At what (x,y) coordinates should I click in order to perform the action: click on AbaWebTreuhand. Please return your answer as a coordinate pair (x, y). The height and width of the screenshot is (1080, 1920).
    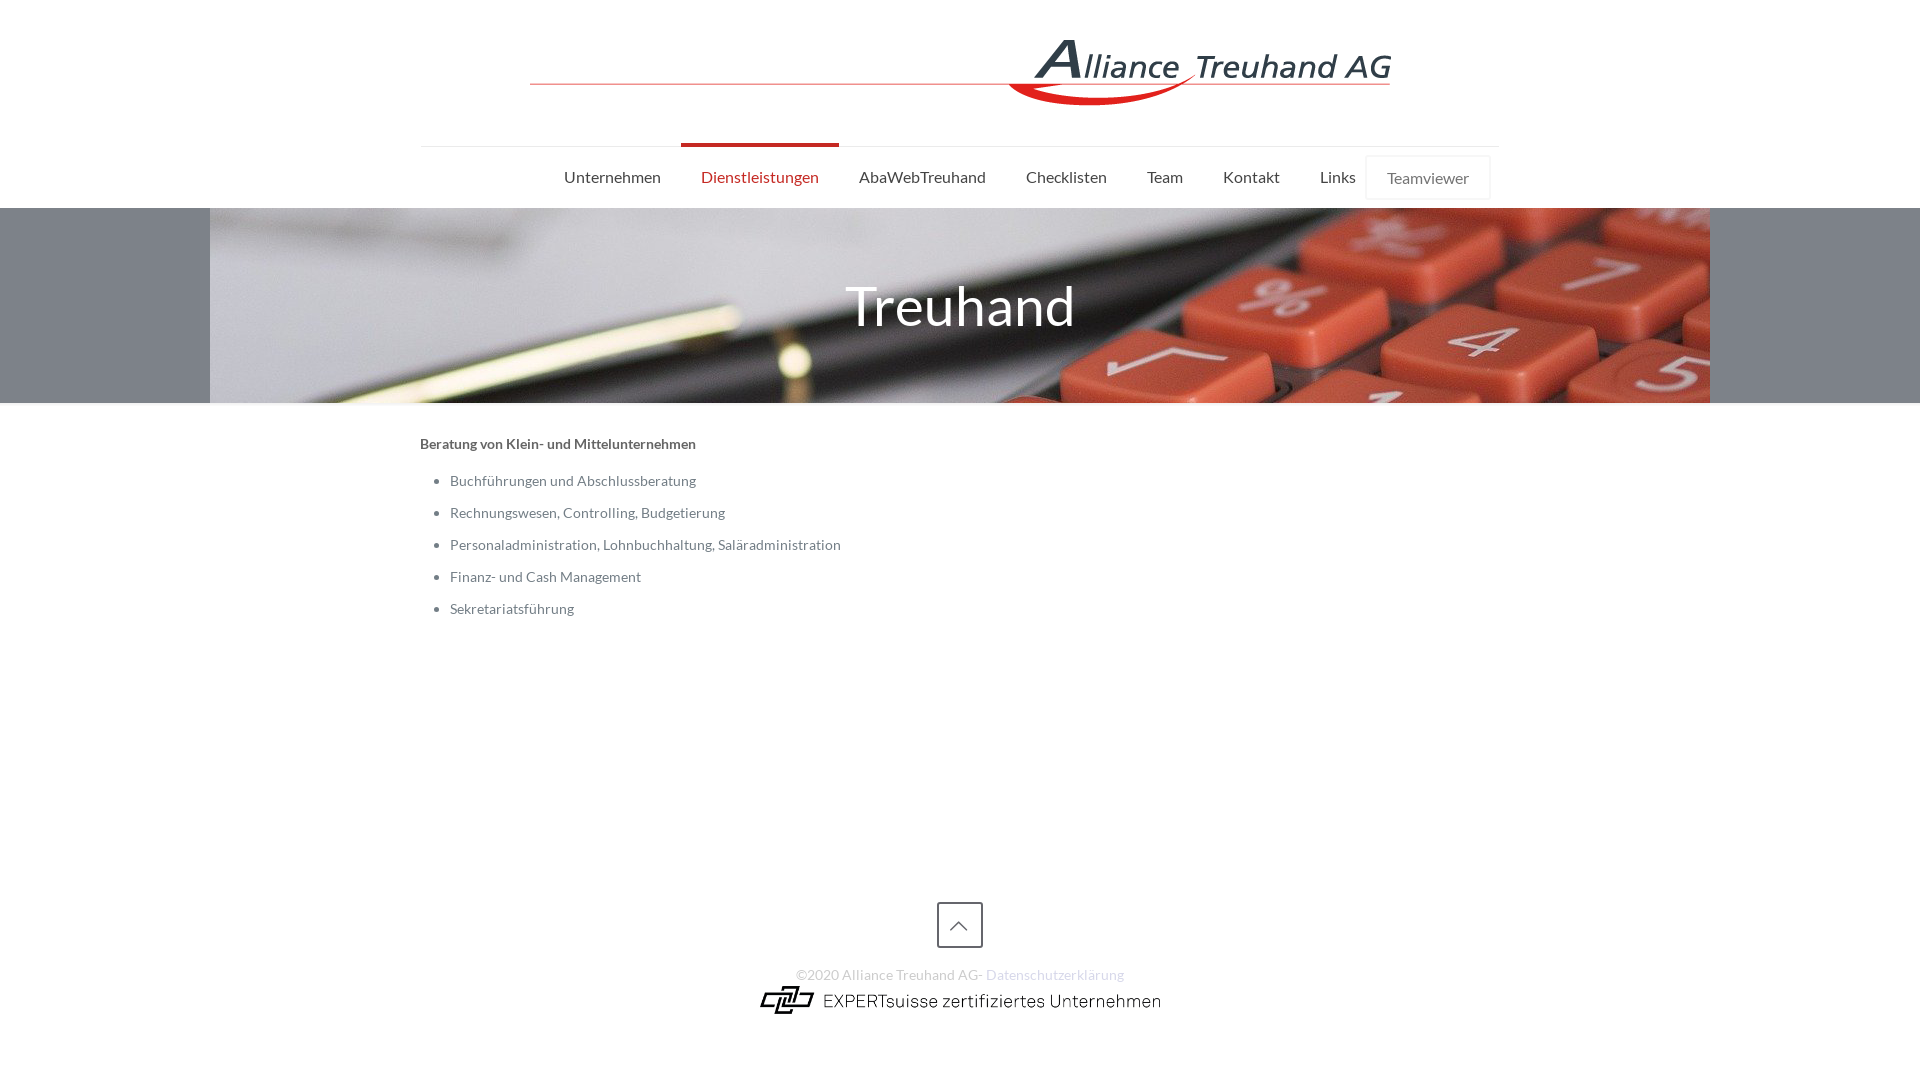
    Looking at the image, I should click on (922, 177).